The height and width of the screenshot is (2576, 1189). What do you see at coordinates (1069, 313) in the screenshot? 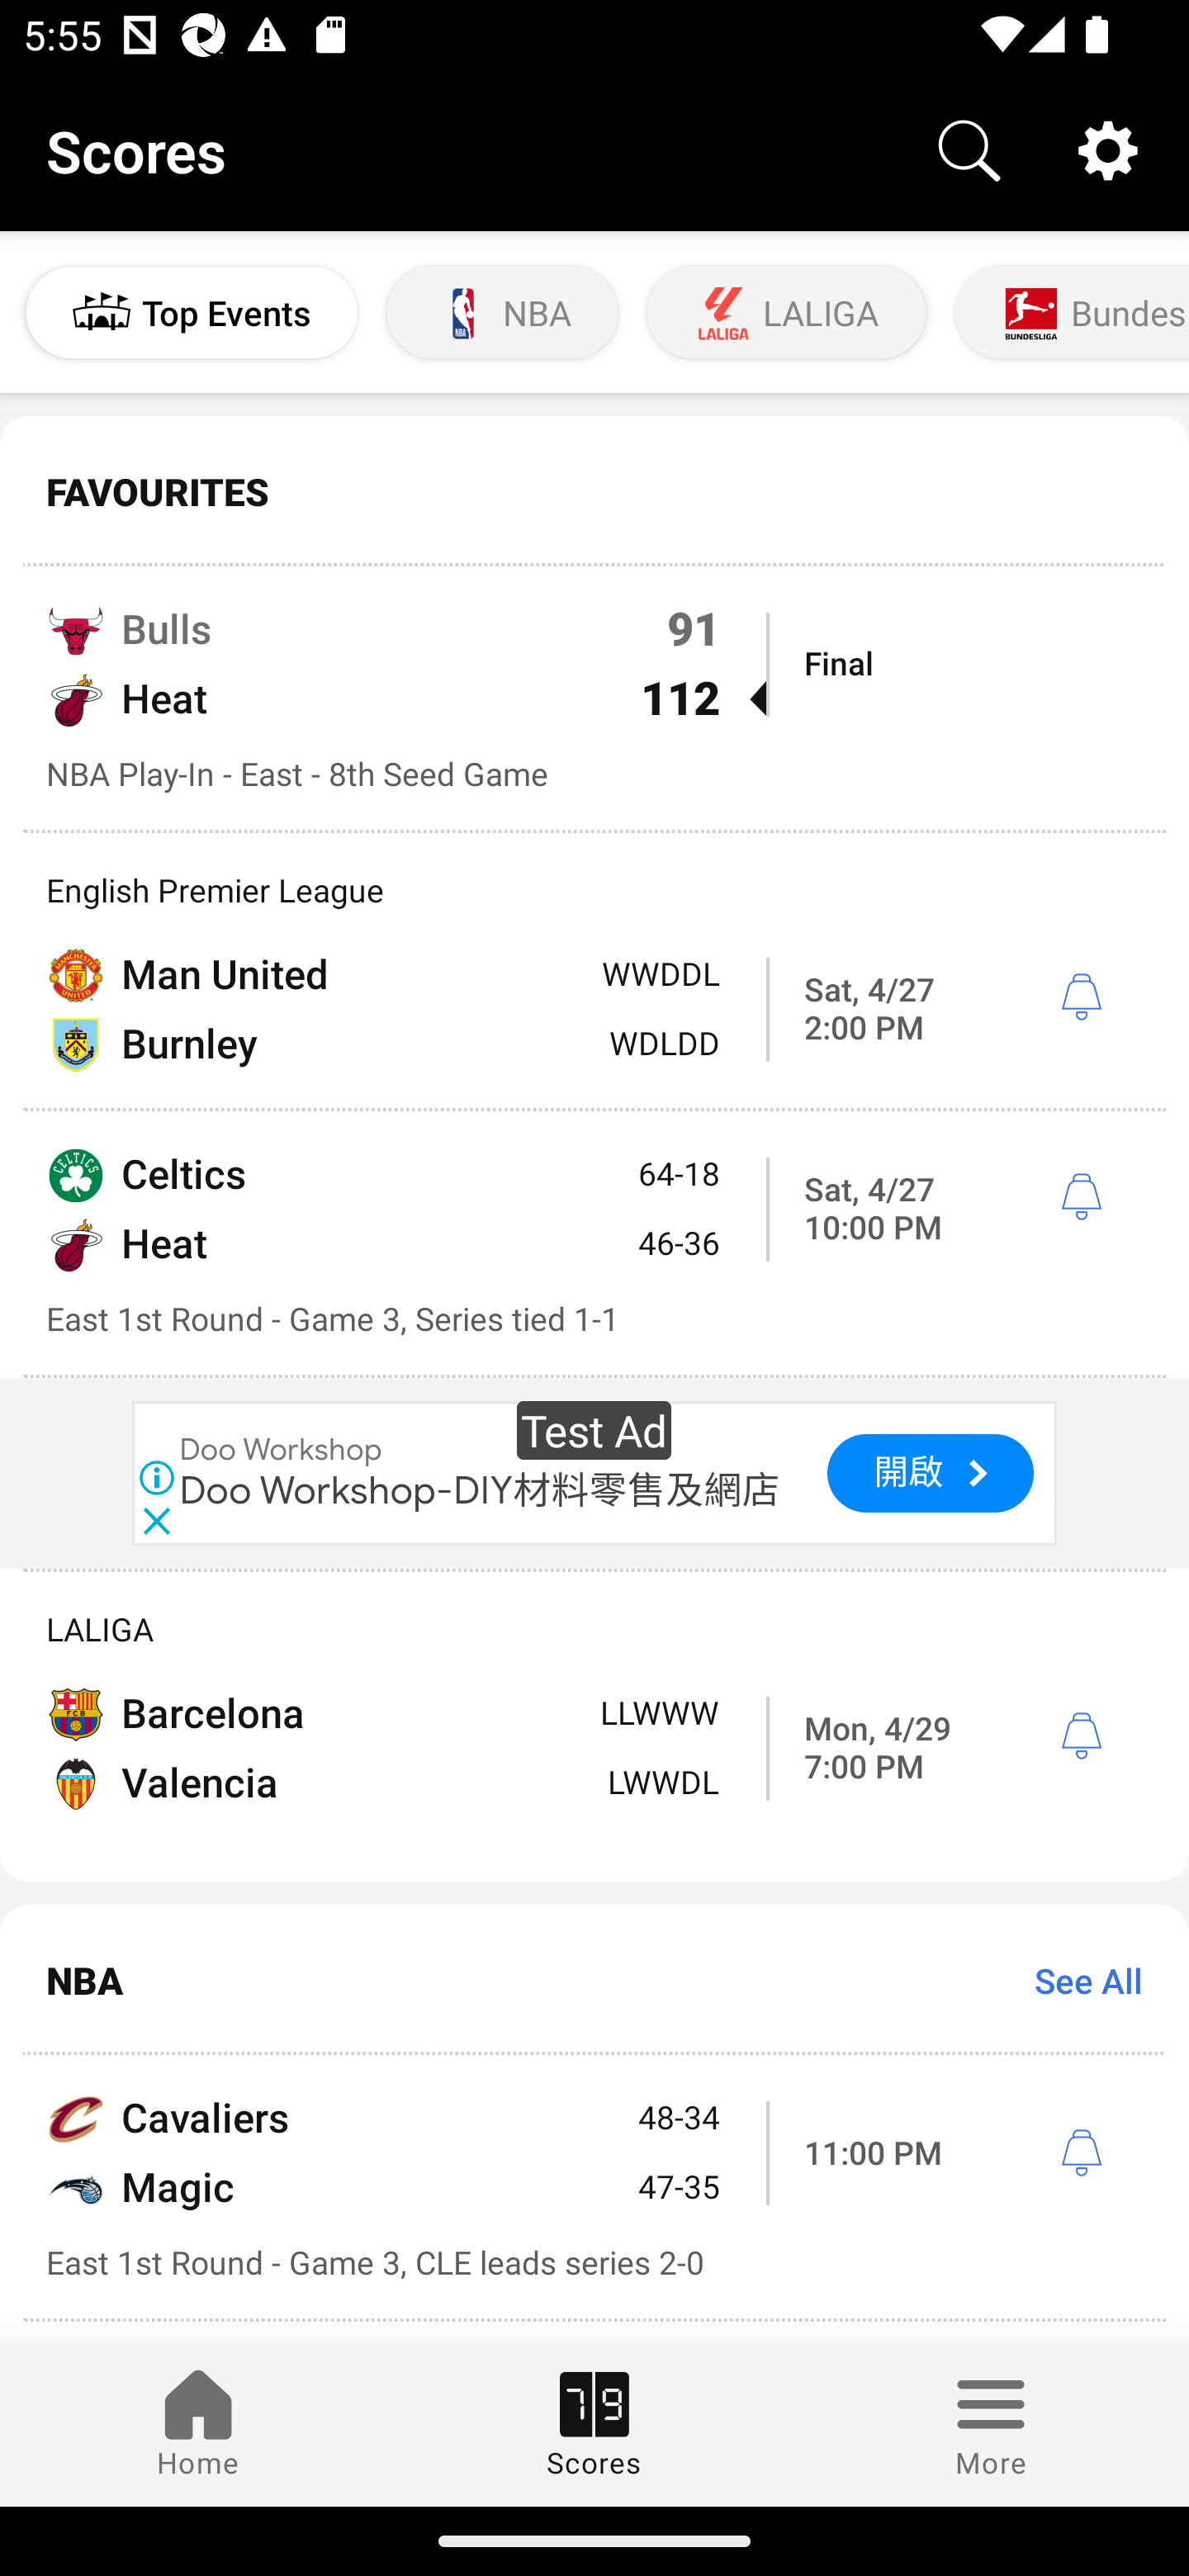
I see `Bundesliga` at bounding box center [1069, 313].